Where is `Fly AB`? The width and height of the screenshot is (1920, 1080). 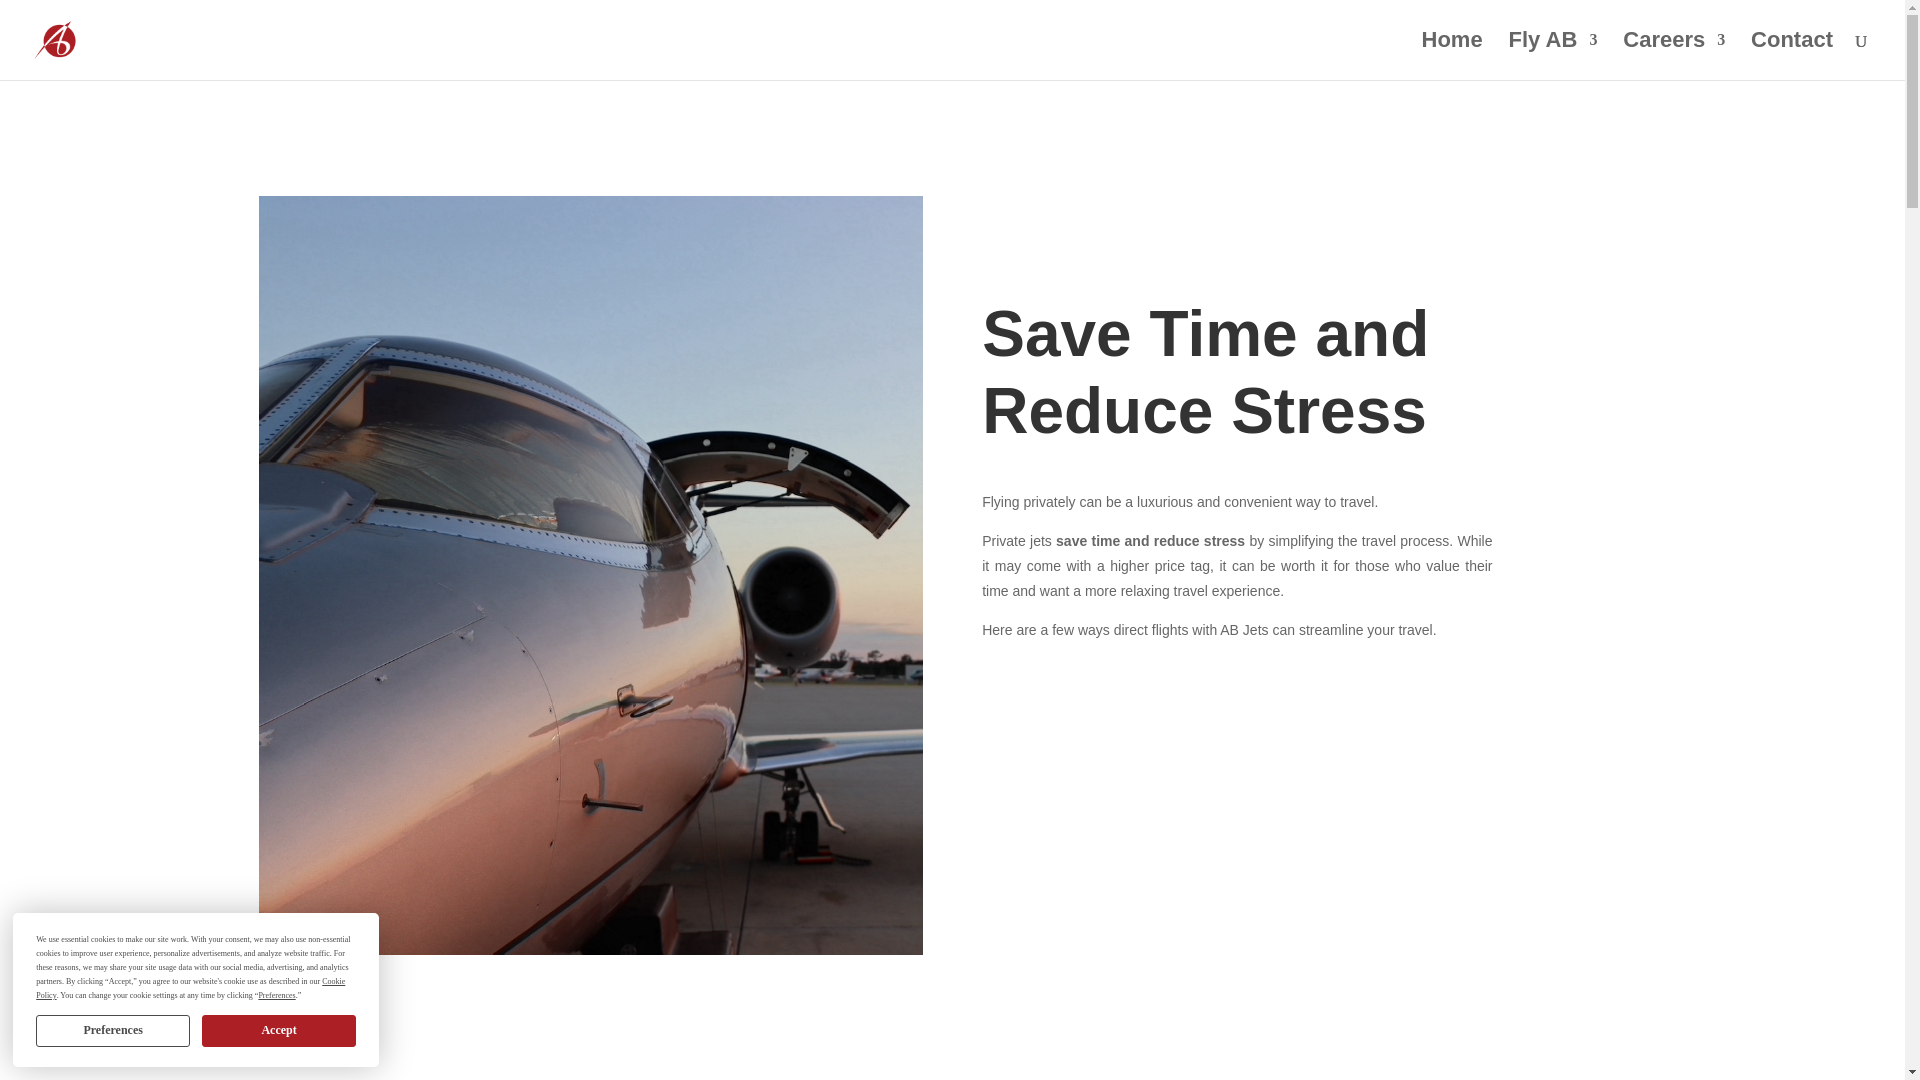 Fly AB is located at coordinates (1553, 56).